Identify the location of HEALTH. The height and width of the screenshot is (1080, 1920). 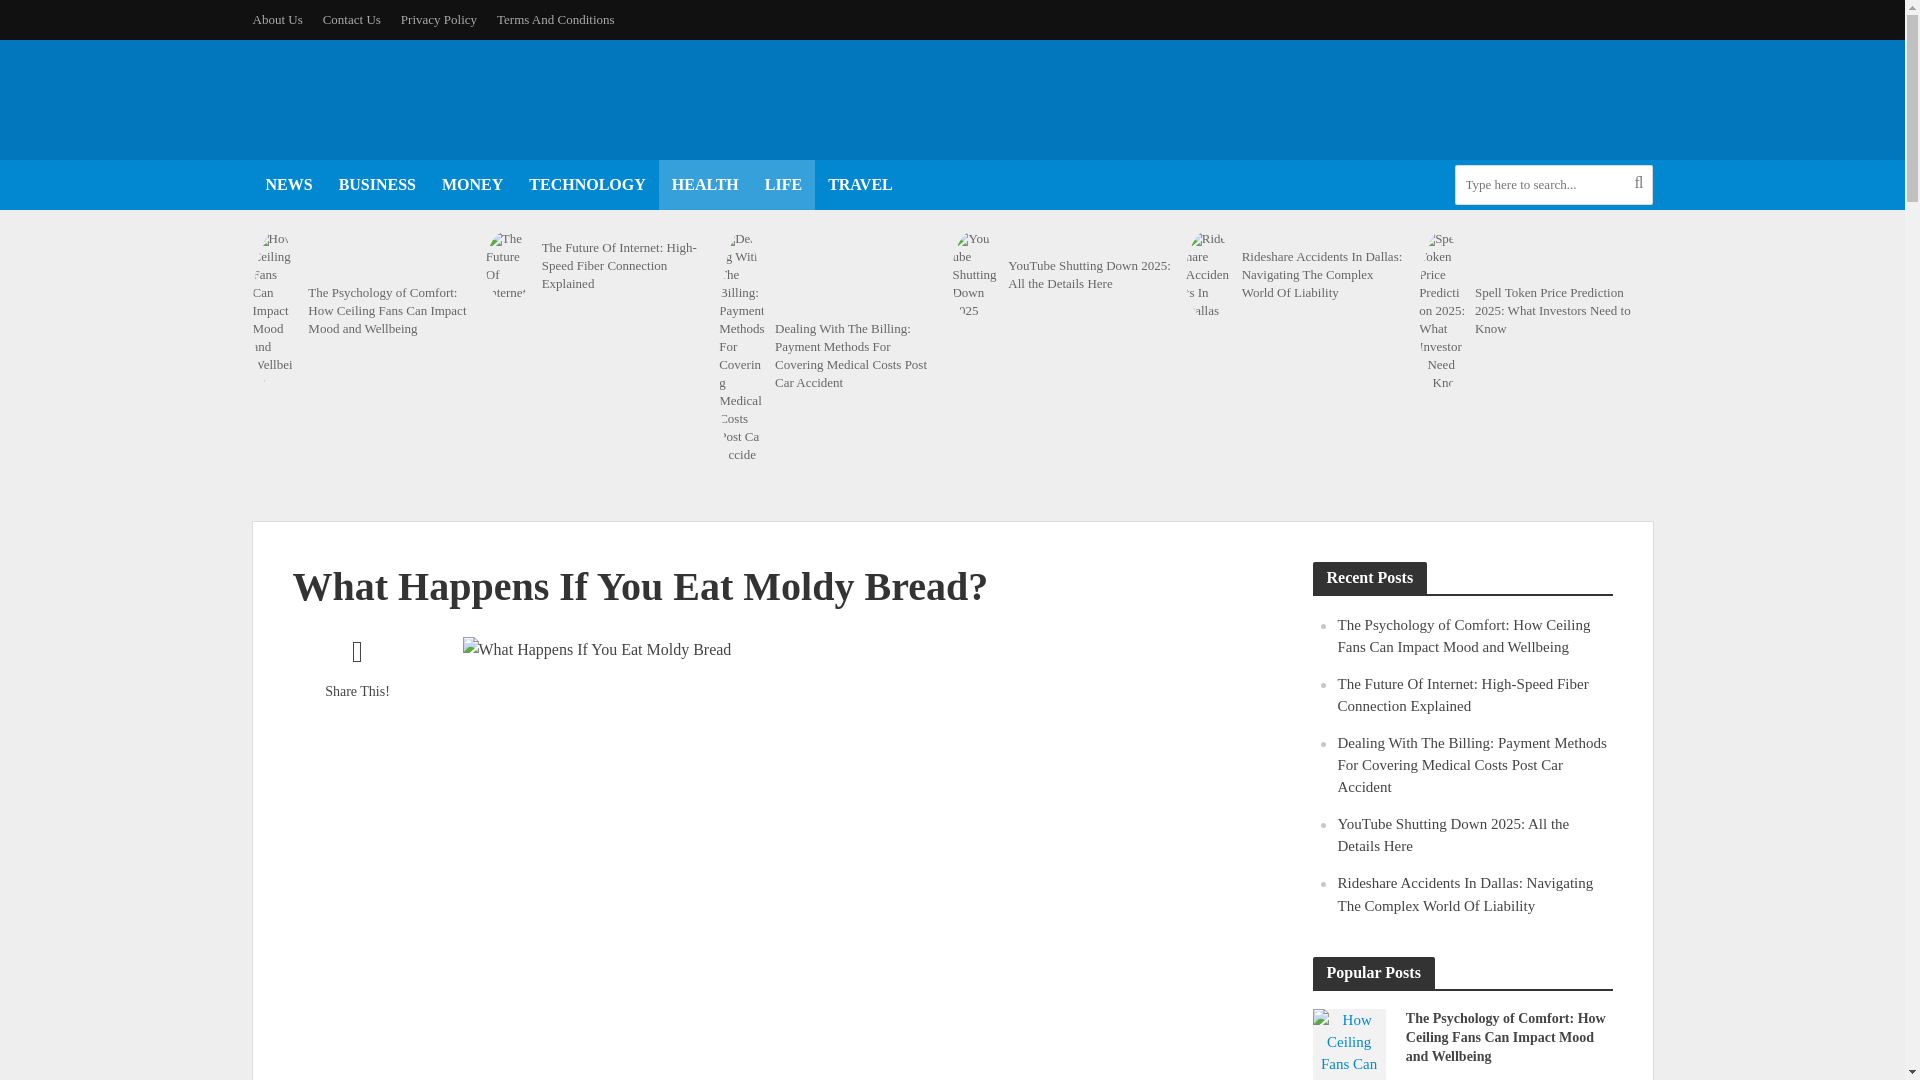
(705, 184).